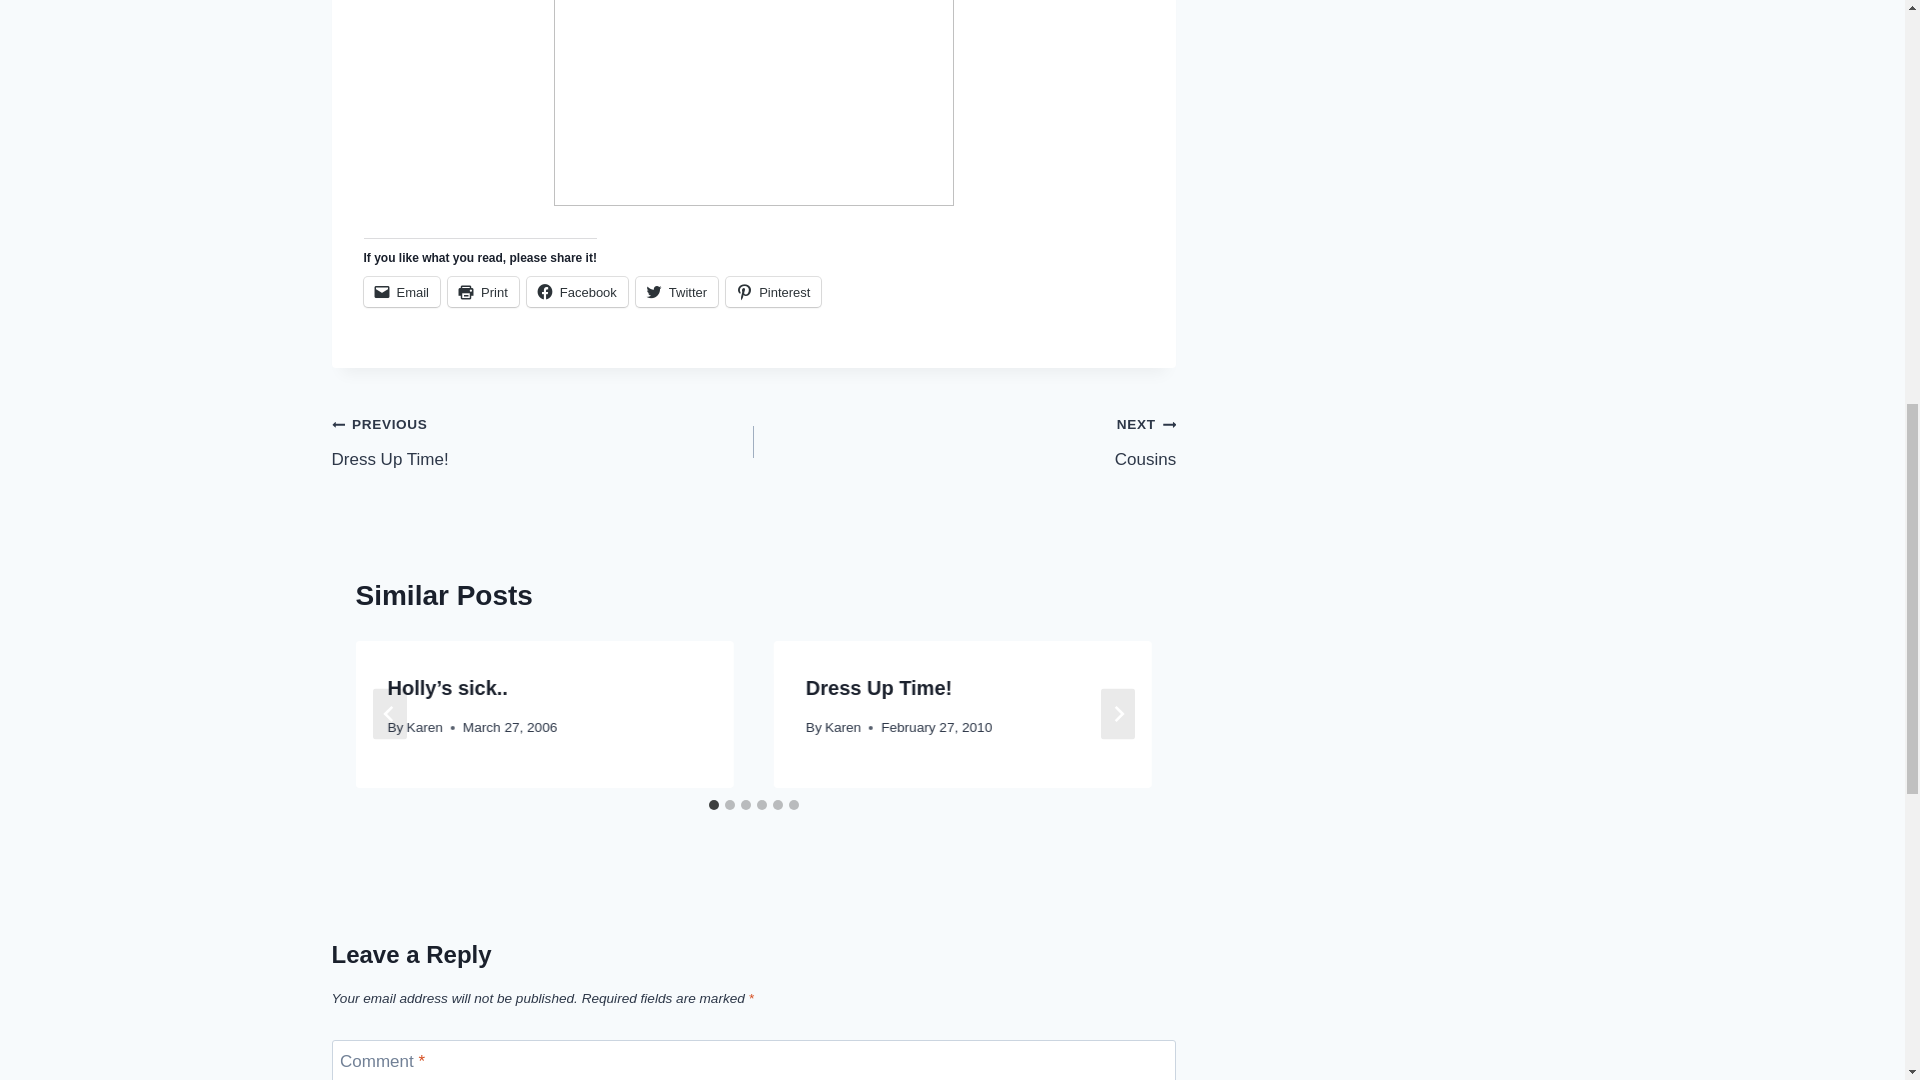 This screenshot has height=1080, width=1920. What do you see at coordinates (576, 291) in the screenshot?
I see `Click to share on Facebook` at bounding box center [576, 291].